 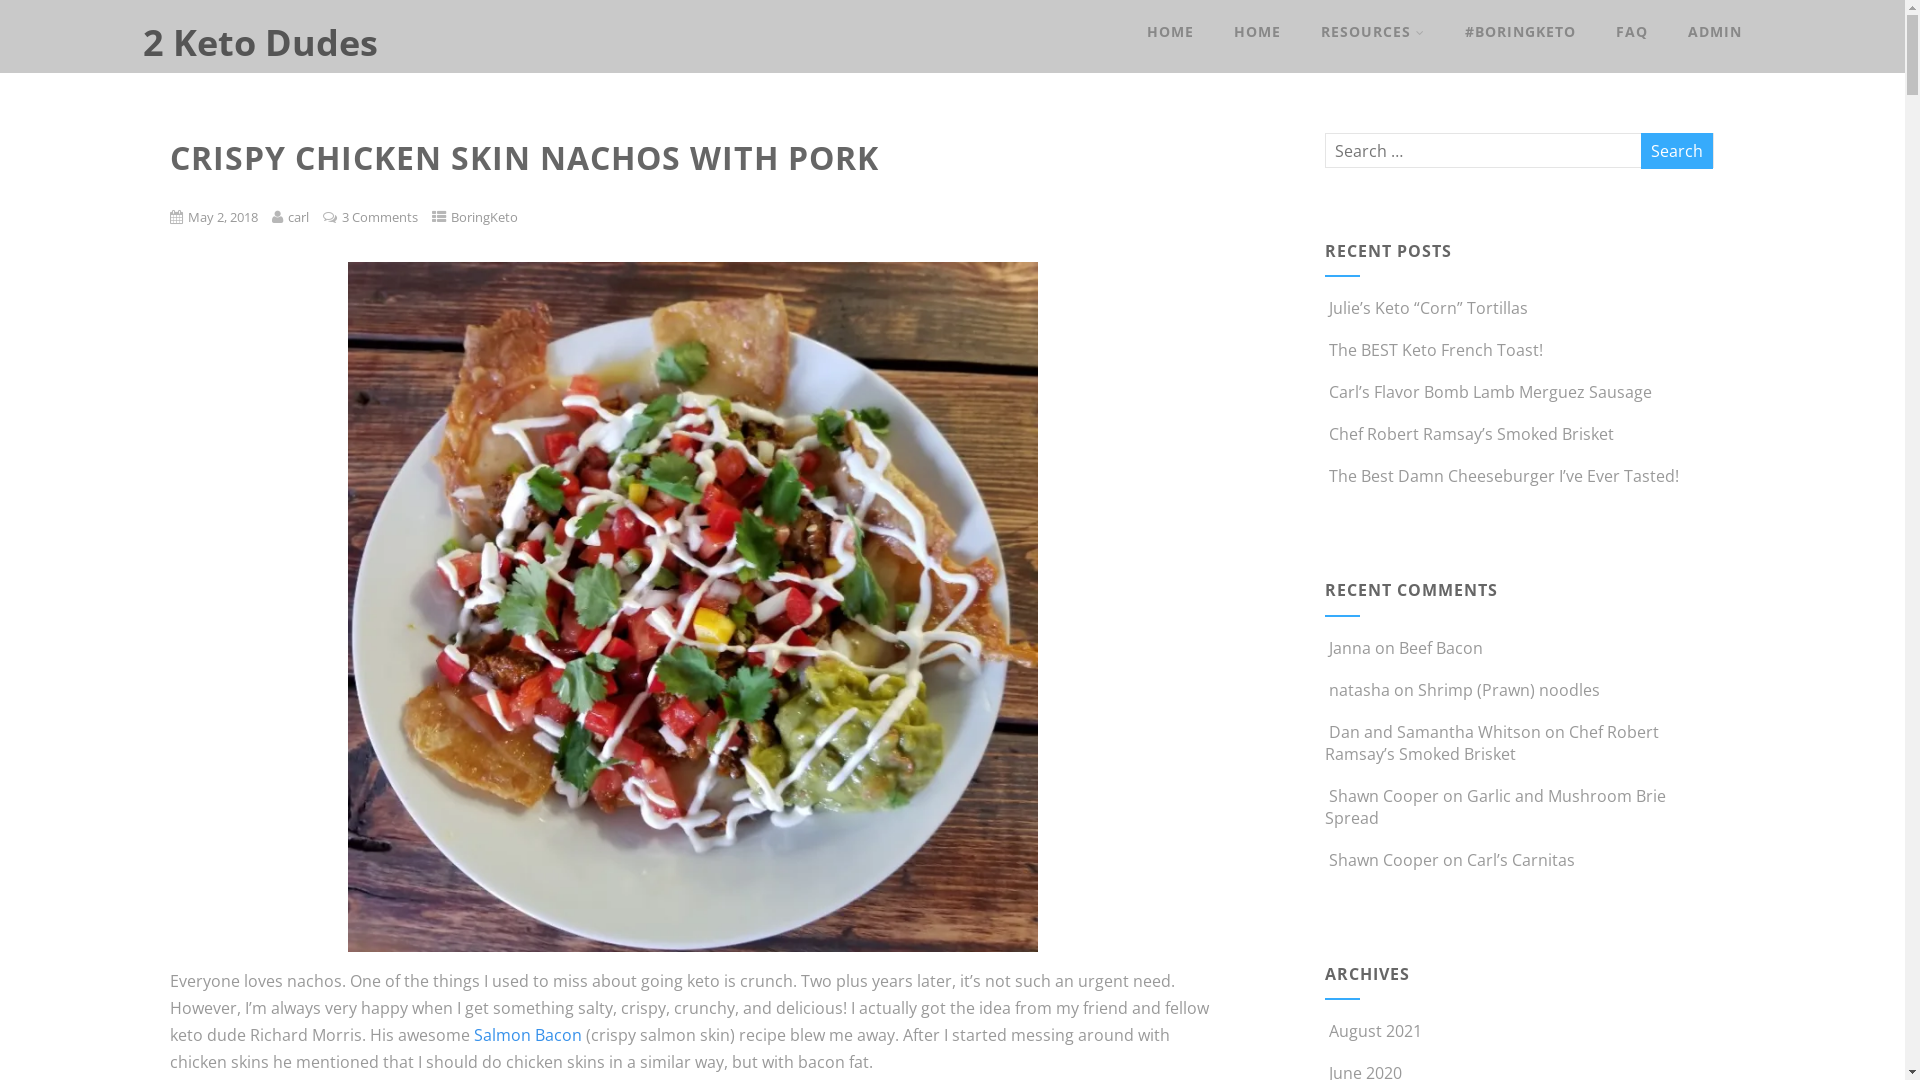 I want to click on 3 Comments, so click(x=380, y=217).